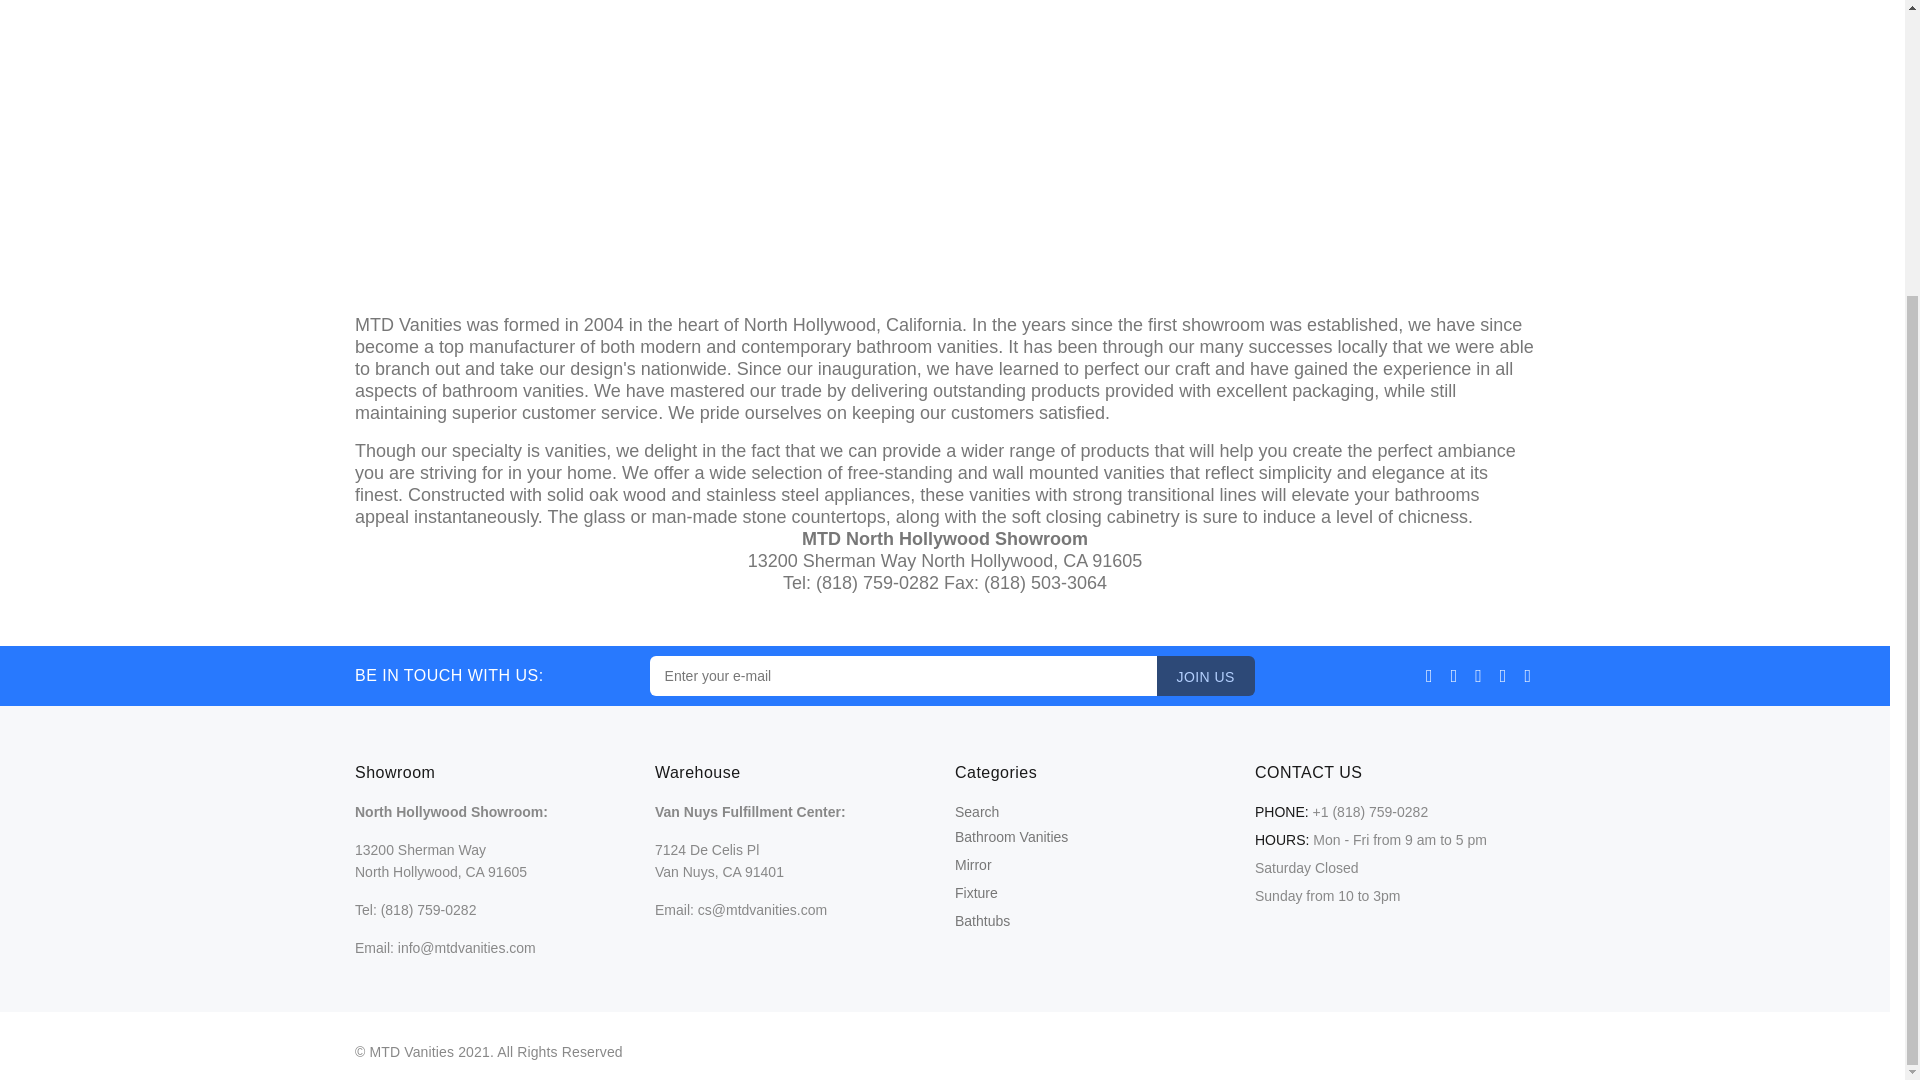  I want to click on JOIN US, so click(1206, 675).